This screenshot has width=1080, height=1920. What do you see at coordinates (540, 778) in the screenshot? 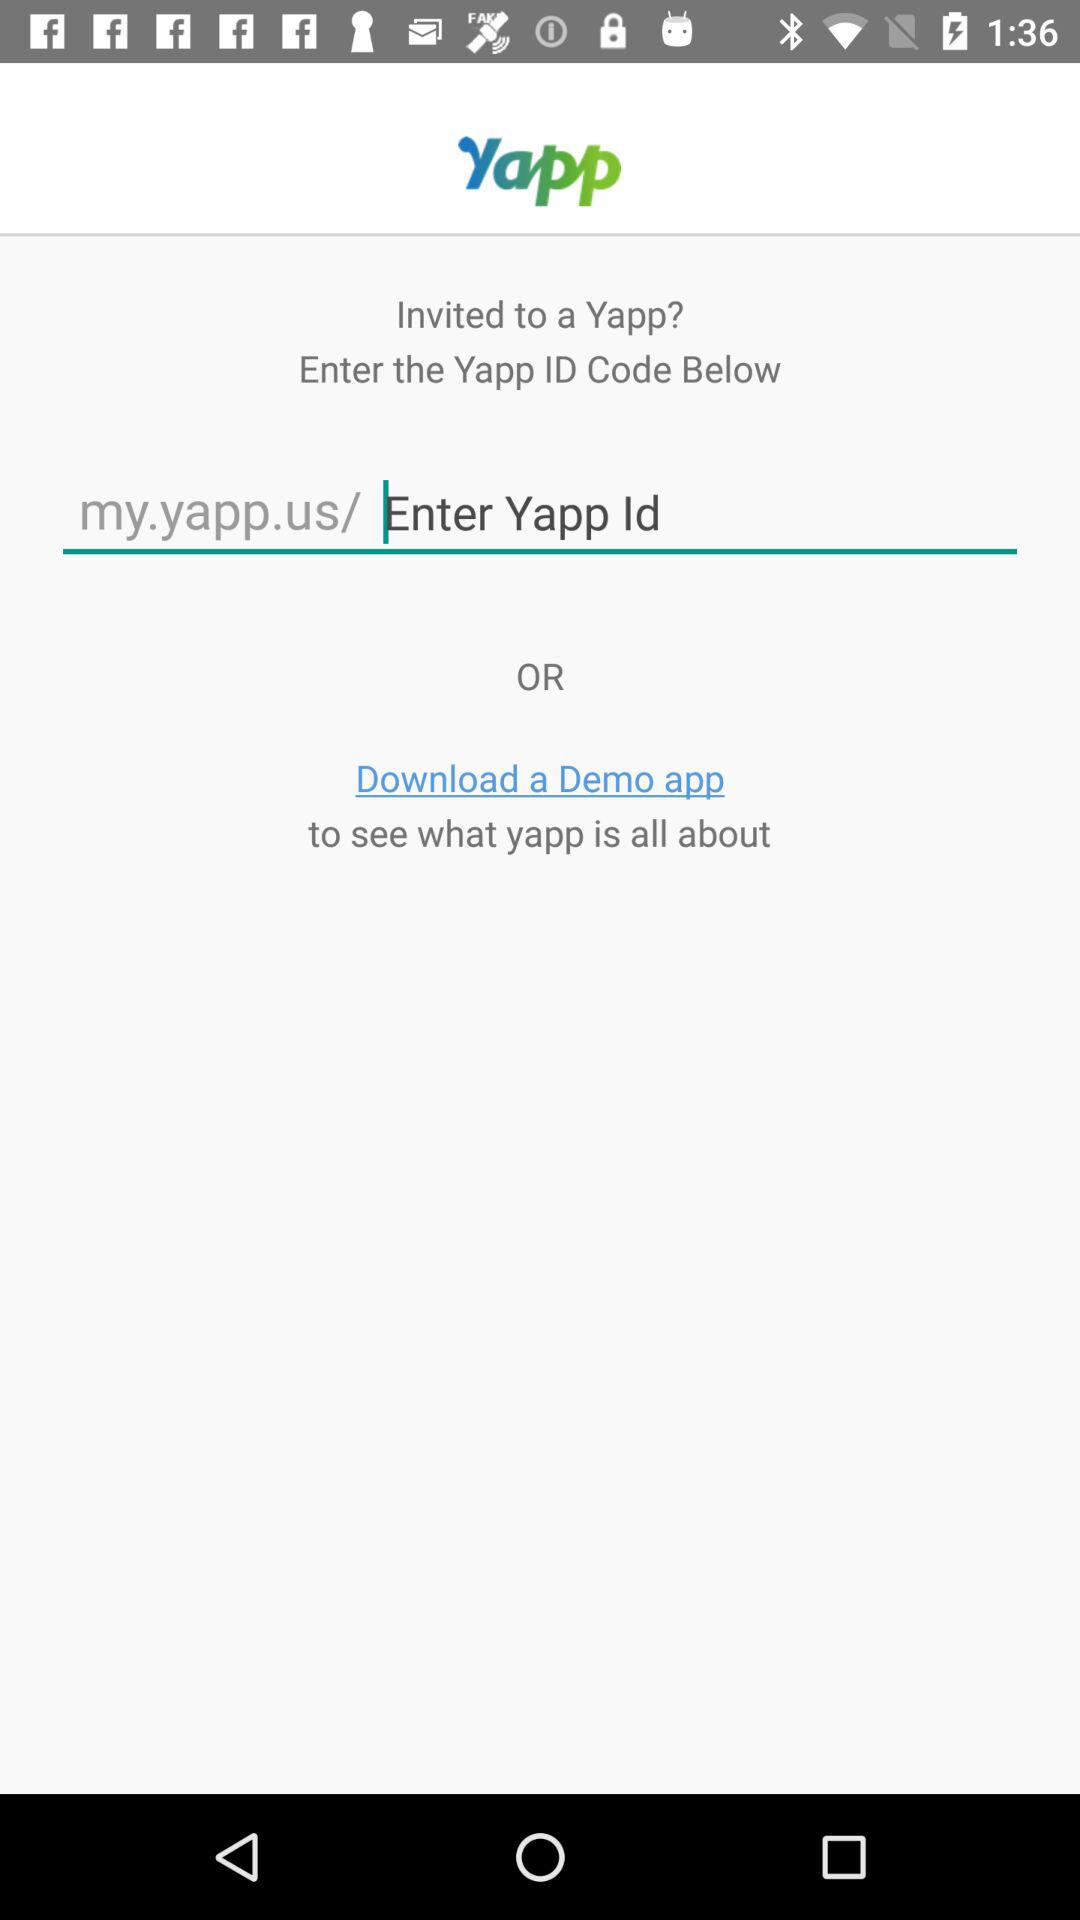
I see `scroll to the download a demo` at bounding box center [540, 778].